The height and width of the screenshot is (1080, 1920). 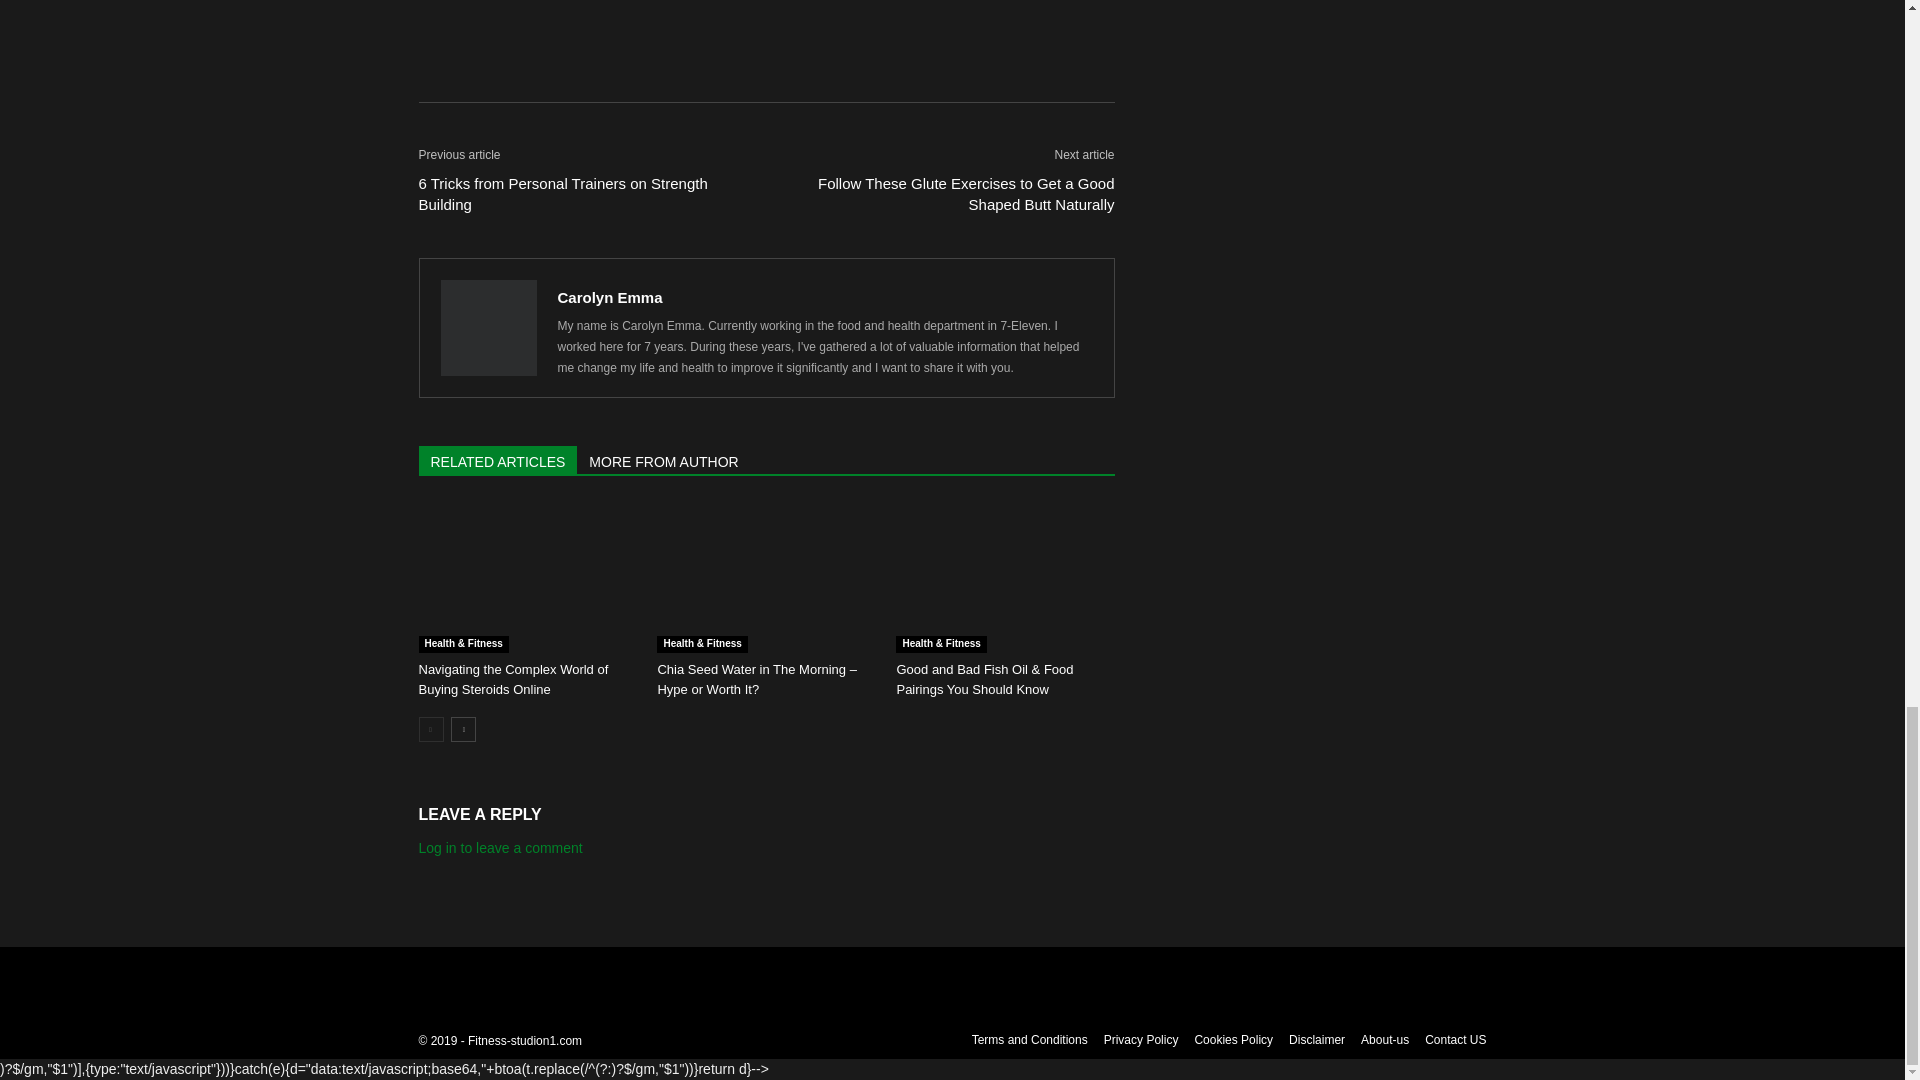 What do you see at coordinates (664, 460) in the screenshot?
I see `MORE FROM AUTHOR` at bounding box center [664, 460].